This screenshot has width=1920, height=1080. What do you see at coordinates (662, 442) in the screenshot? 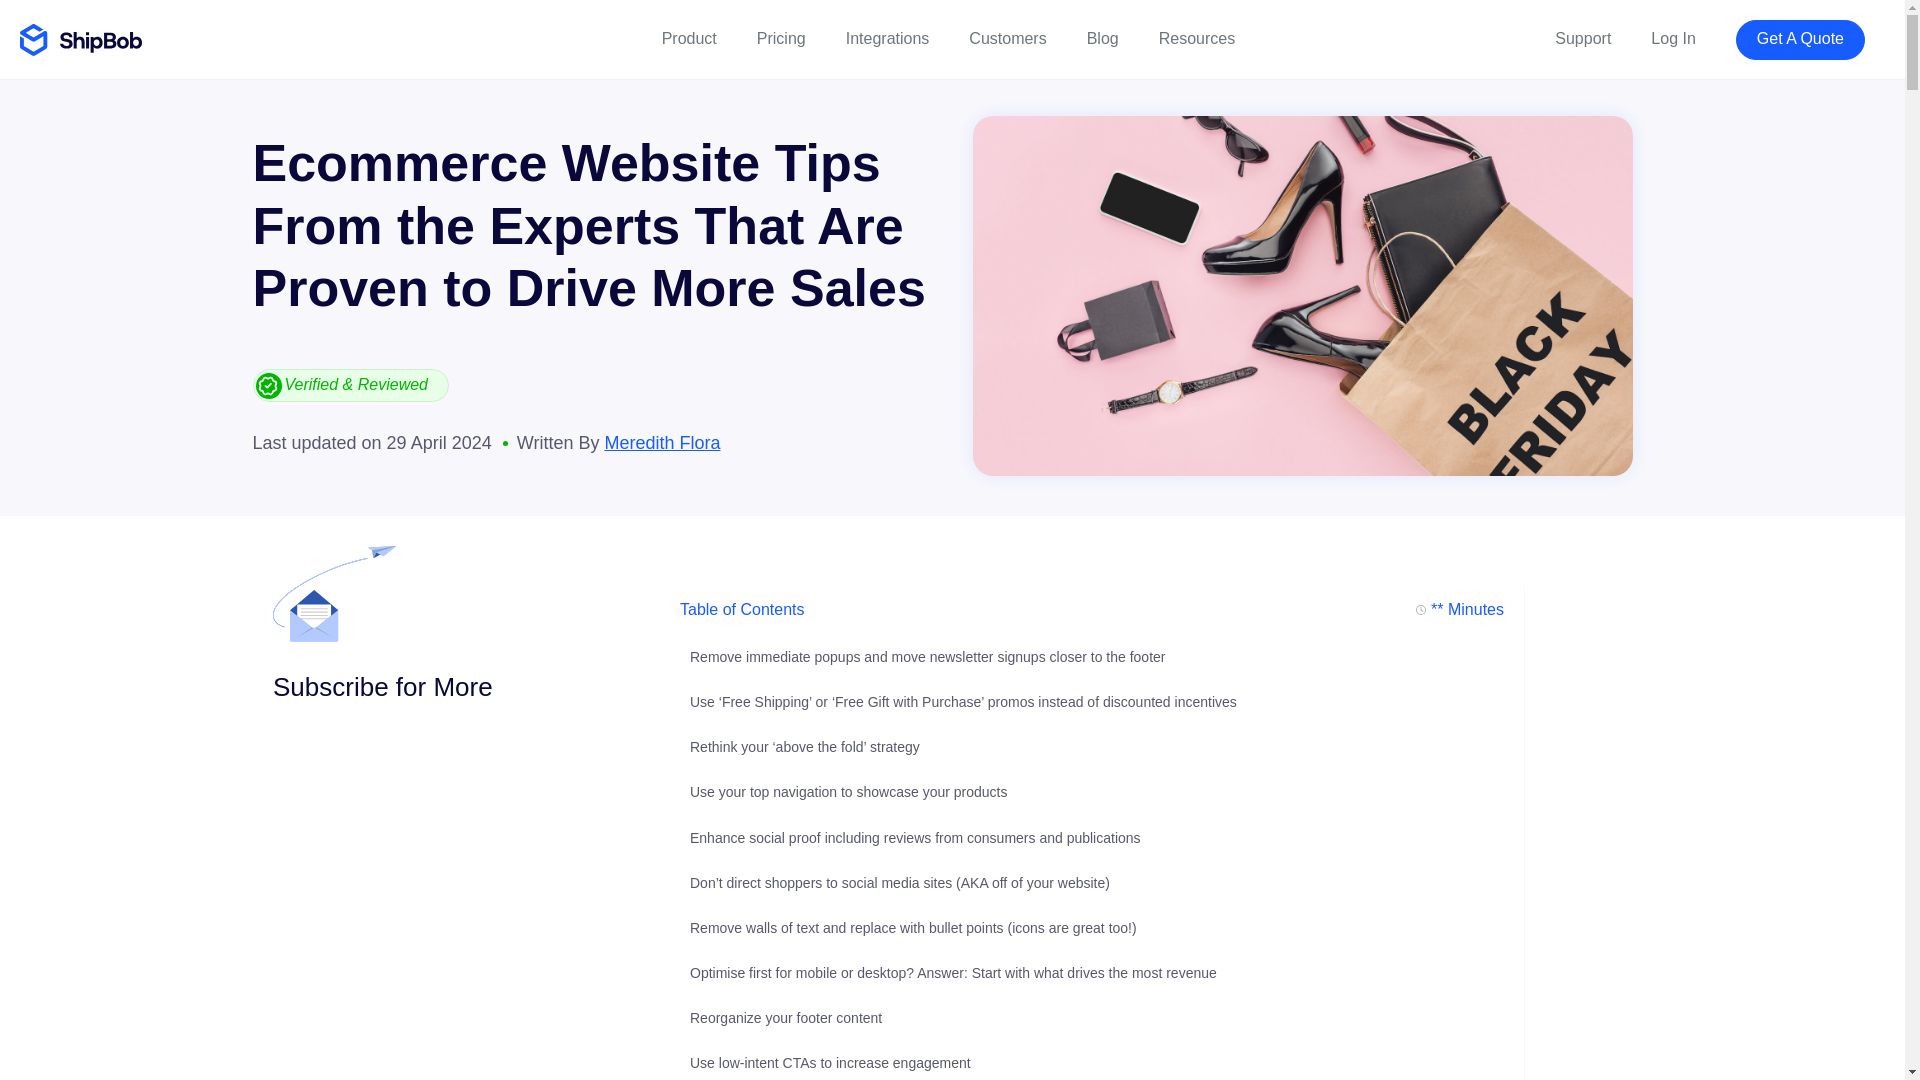
I see `Posts by Meredith Flora` at bounding box center [662, 442].